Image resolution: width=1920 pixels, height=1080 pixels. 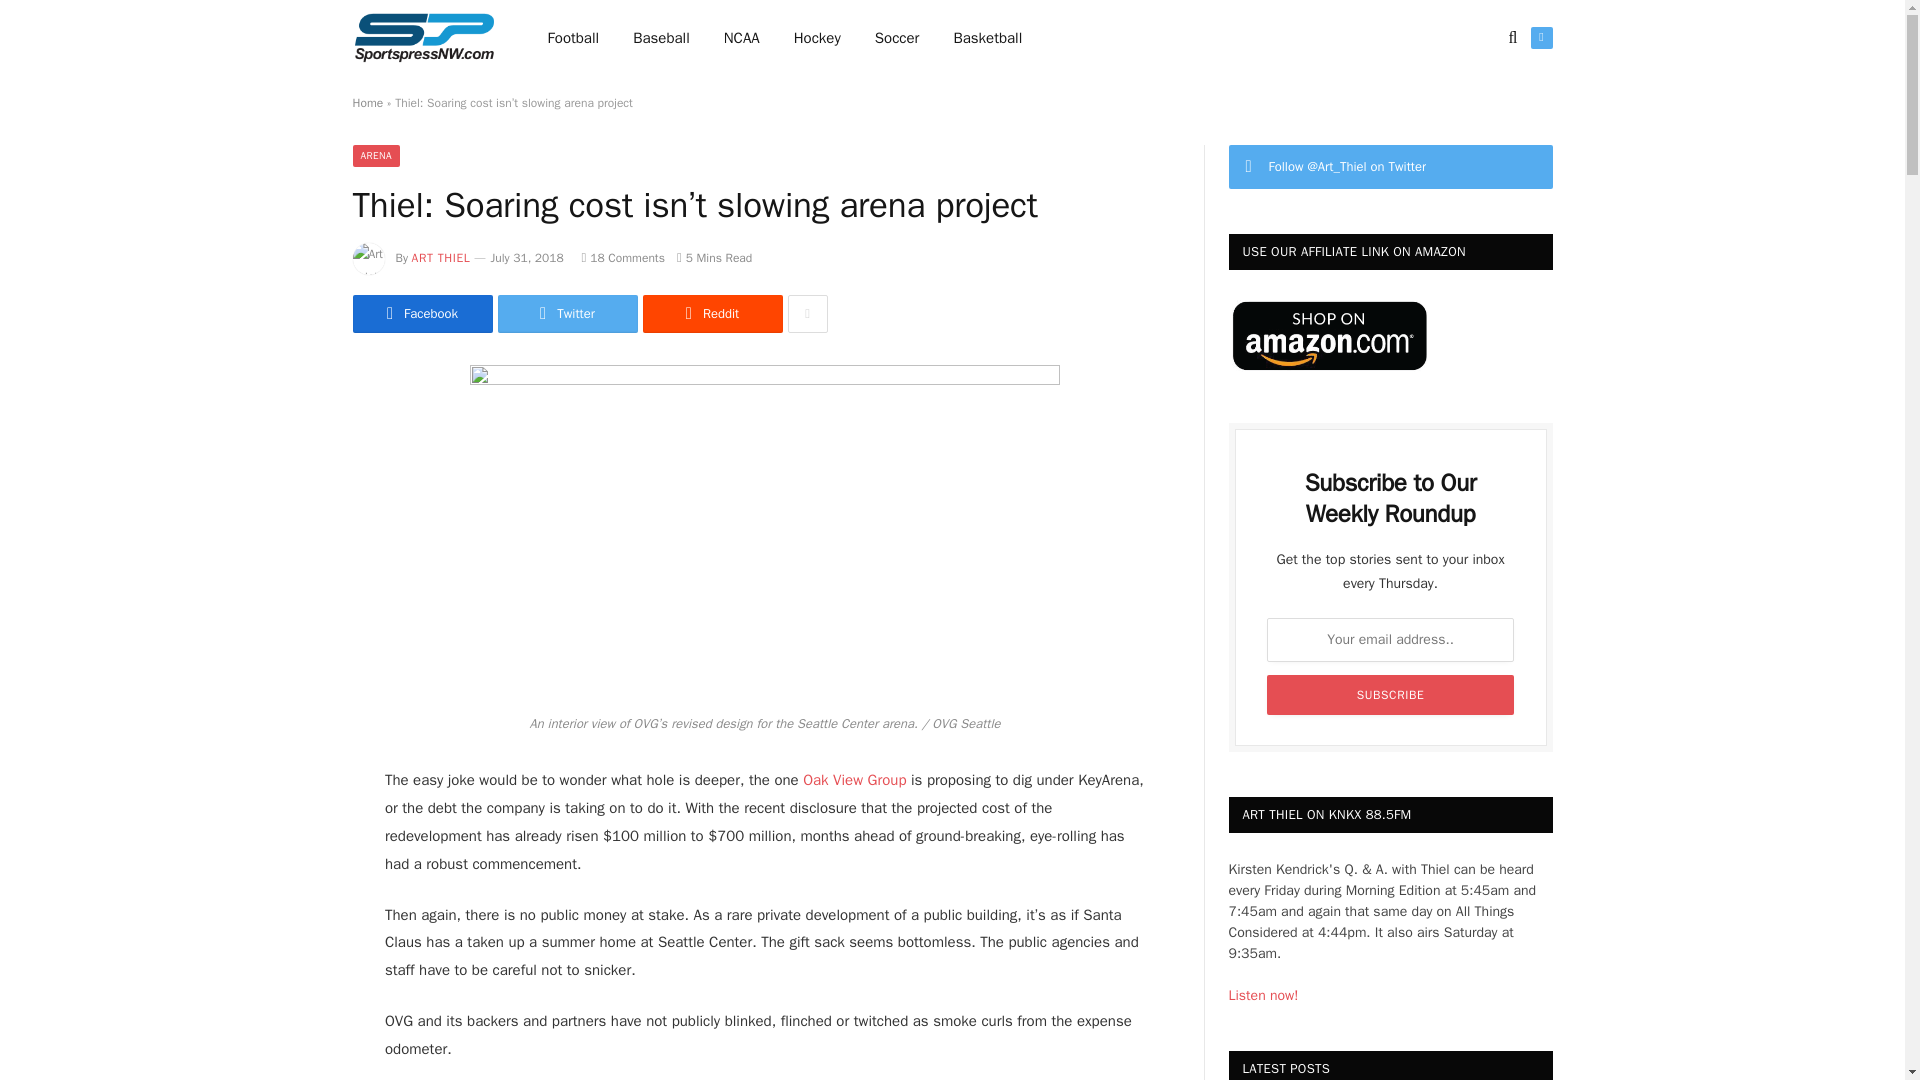 What do you see at coordinates (1540, 38) in the screenshot?
I see `Twitter` at bounding box center [1540, 38].